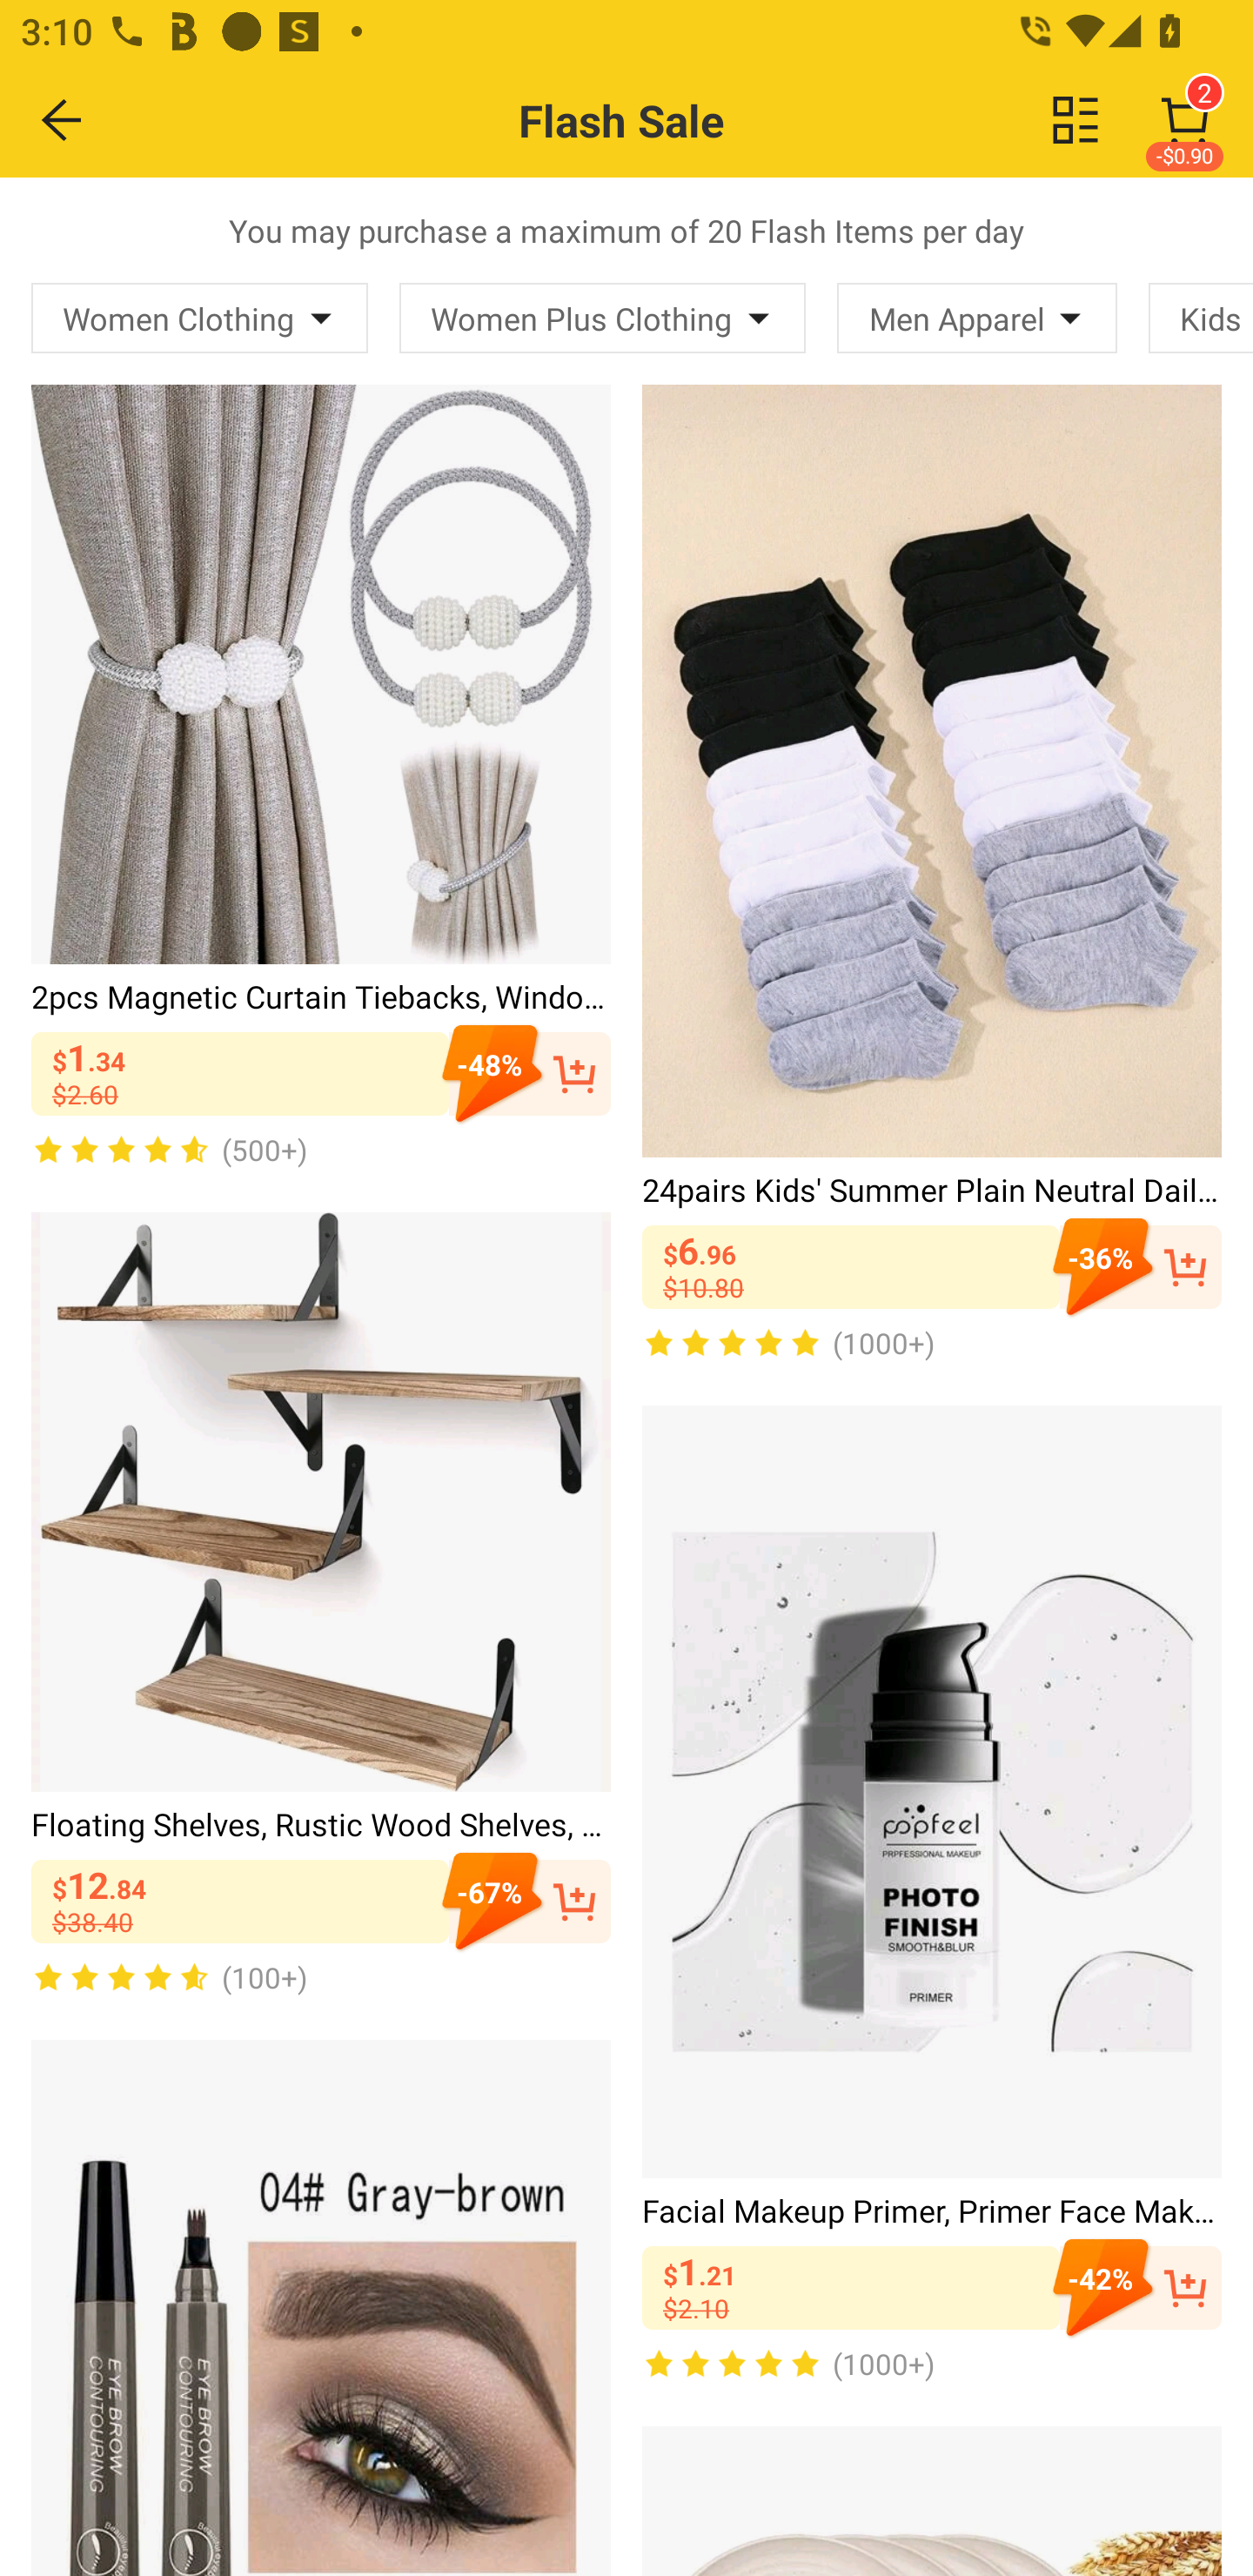 Image resolution: width=1253 pixels, height=2576 pixels. Describe the element at coordinates (200, 318) in the screenshot. I see `Women Clothing` at that location.